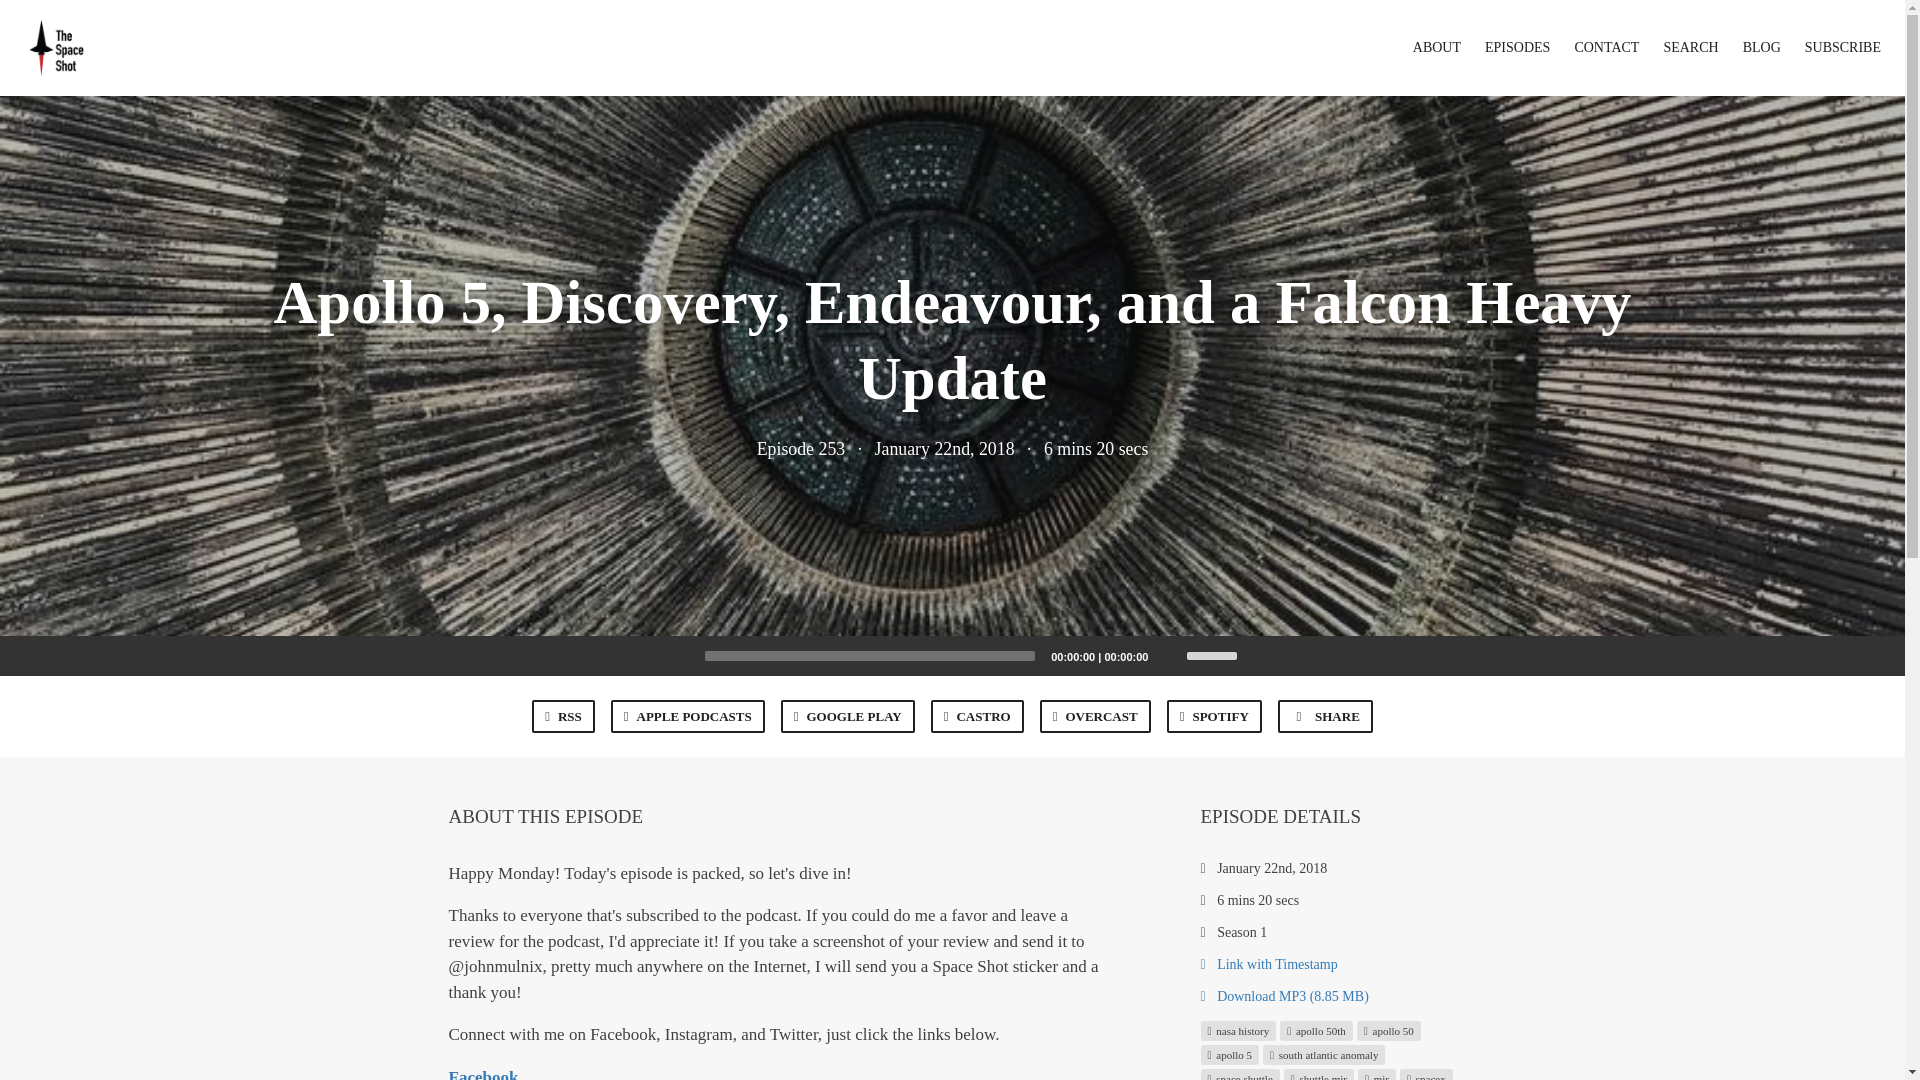 The width and height of the screenshot is (1920, 1080). I want to click on ABOUT, so click(1437, 47).